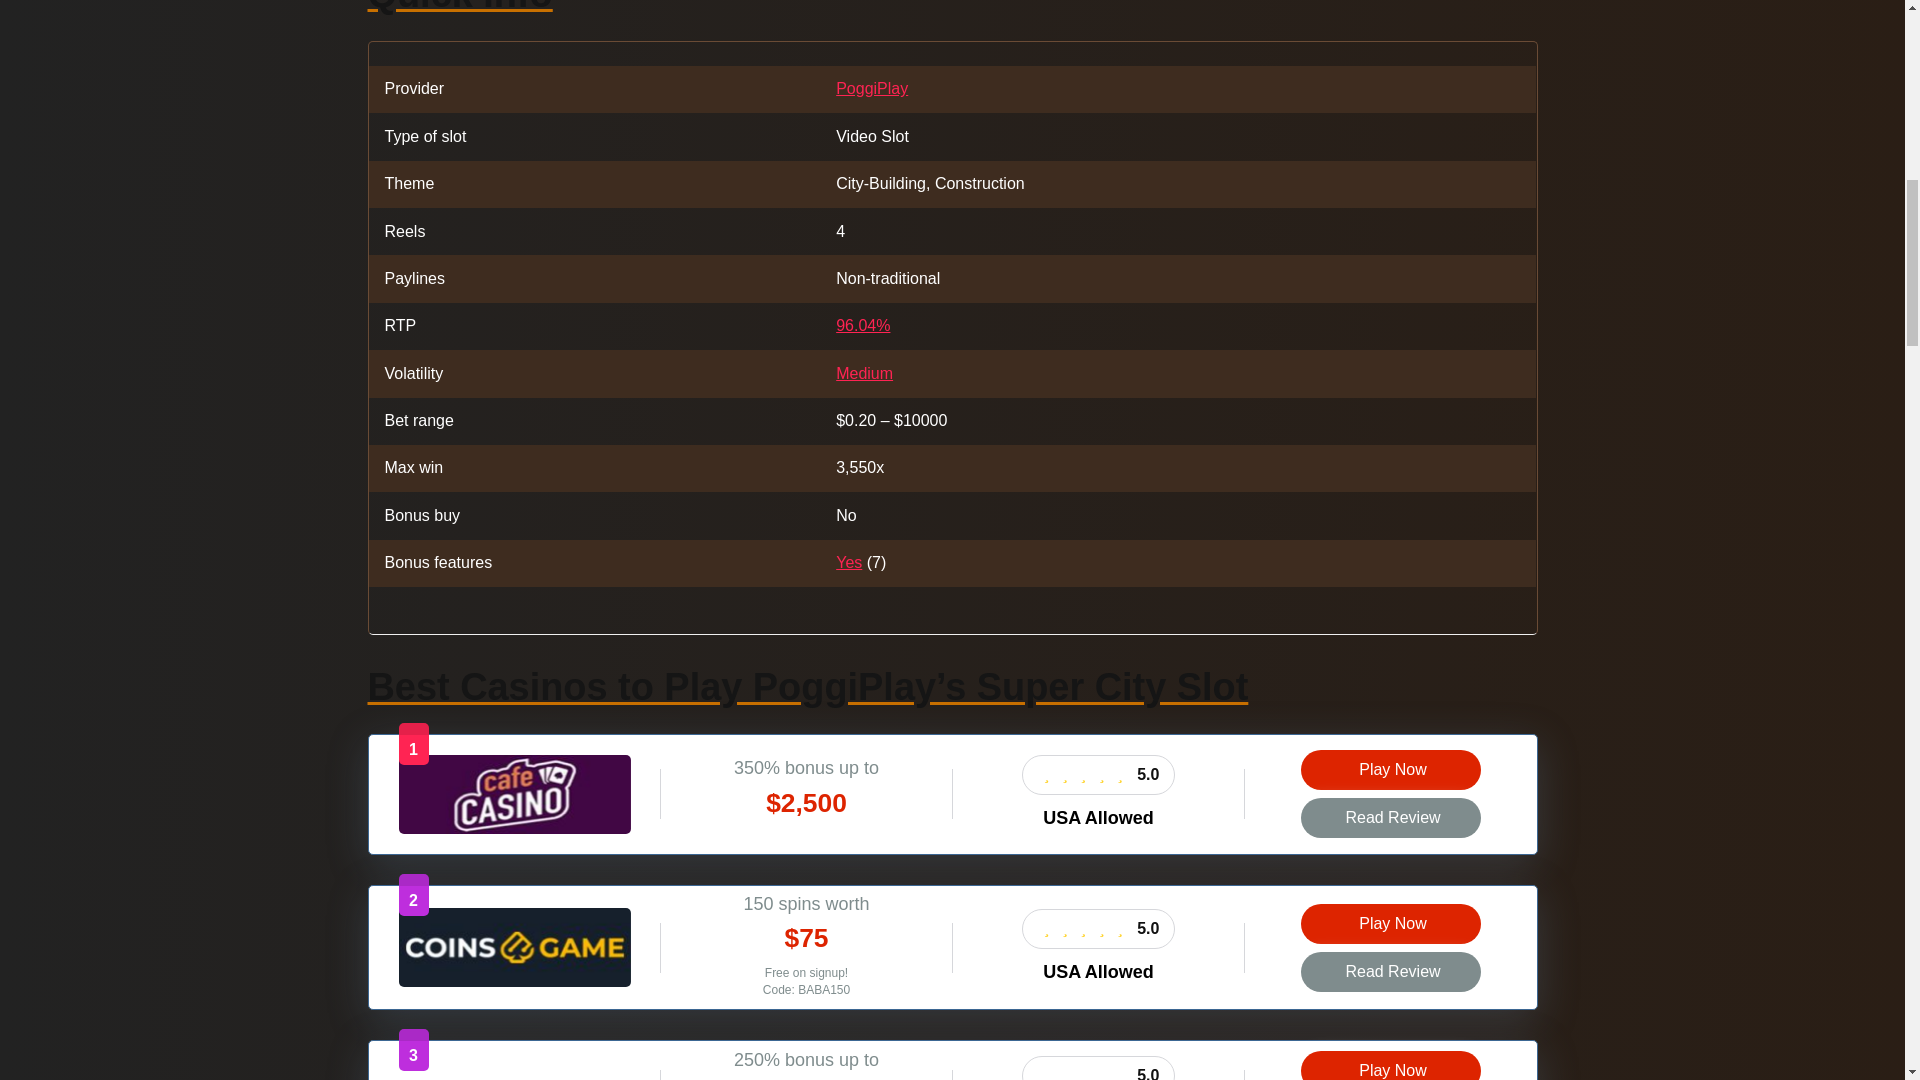  Describe the element at coordinates (514, 1078) in the screenshot. I see `BetUS` at that location.